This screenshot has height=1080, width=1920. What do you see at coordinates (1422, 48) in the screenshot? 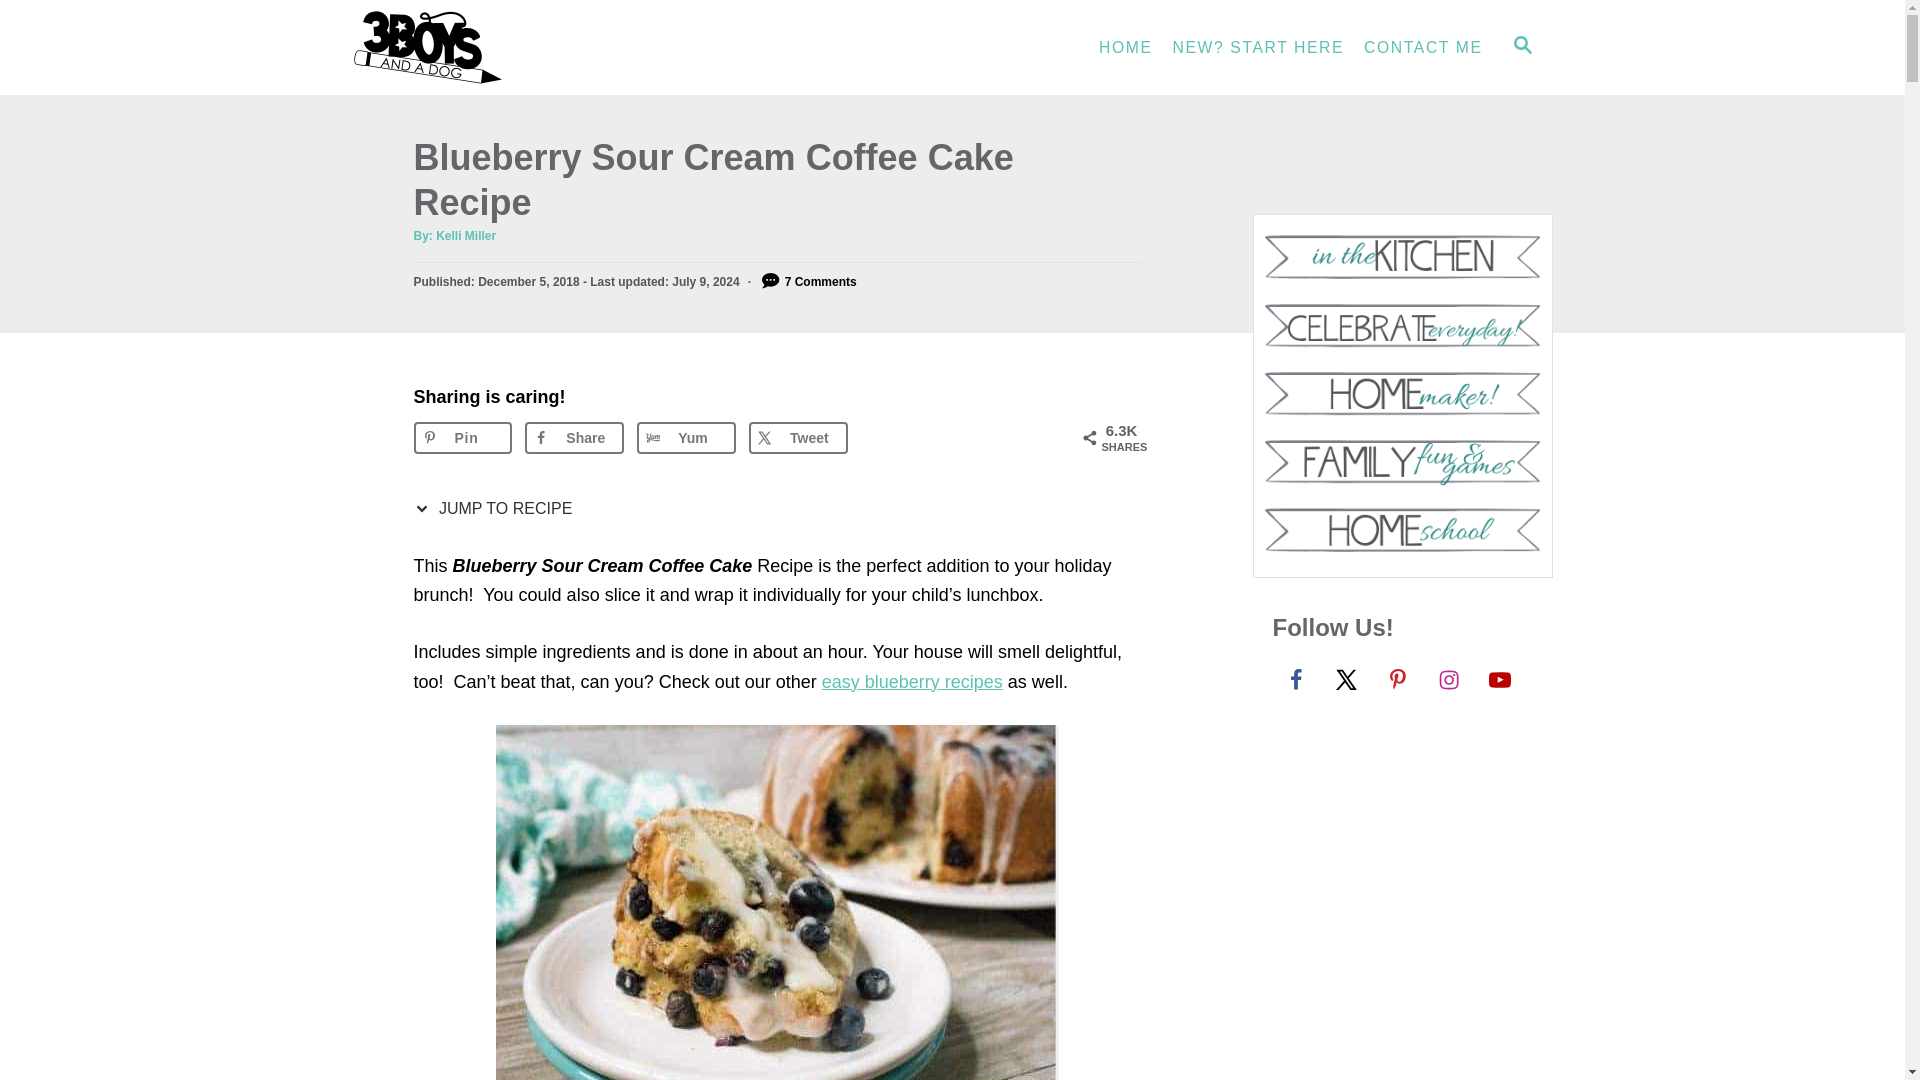
I see `CONTACT ME` at bounding box center [1422, 48].